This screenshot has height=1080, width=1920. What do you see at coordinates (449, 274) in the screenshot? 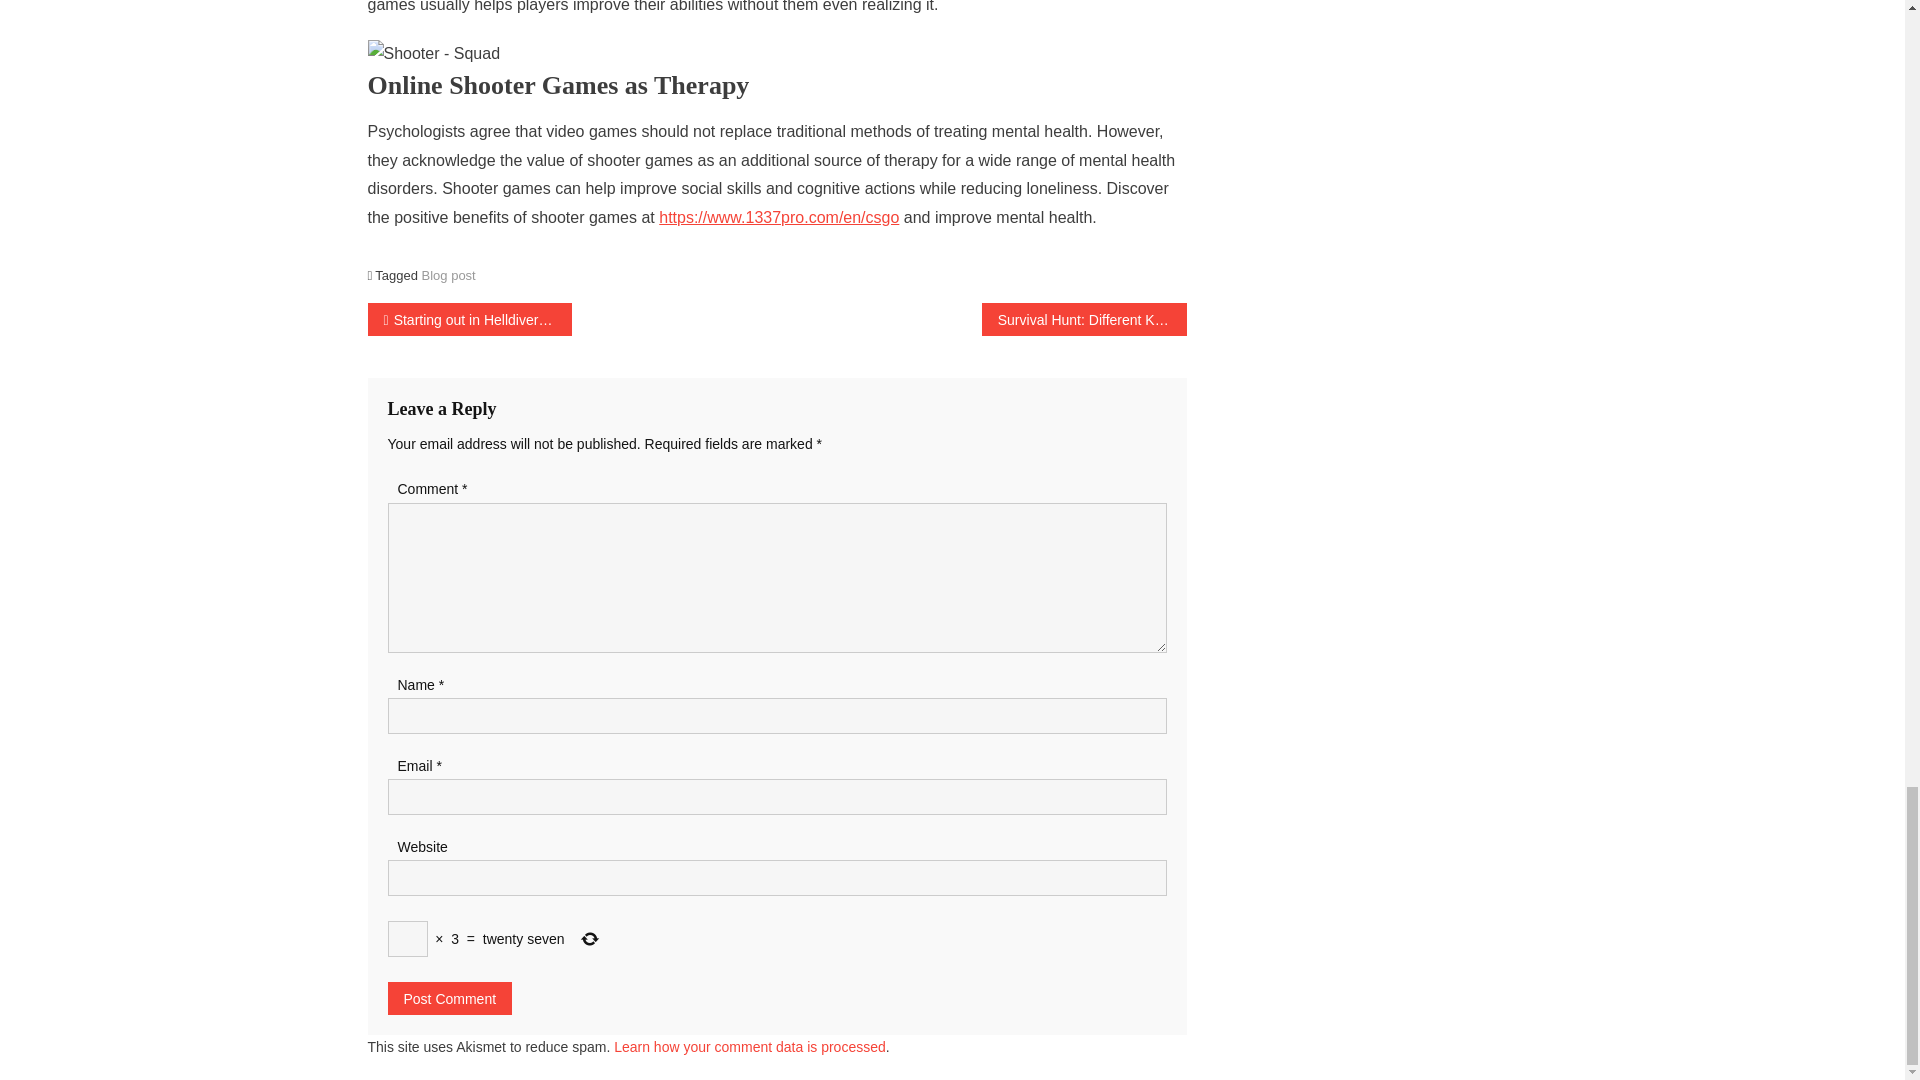
I see `Blog post` at bounding box center [449, 274].